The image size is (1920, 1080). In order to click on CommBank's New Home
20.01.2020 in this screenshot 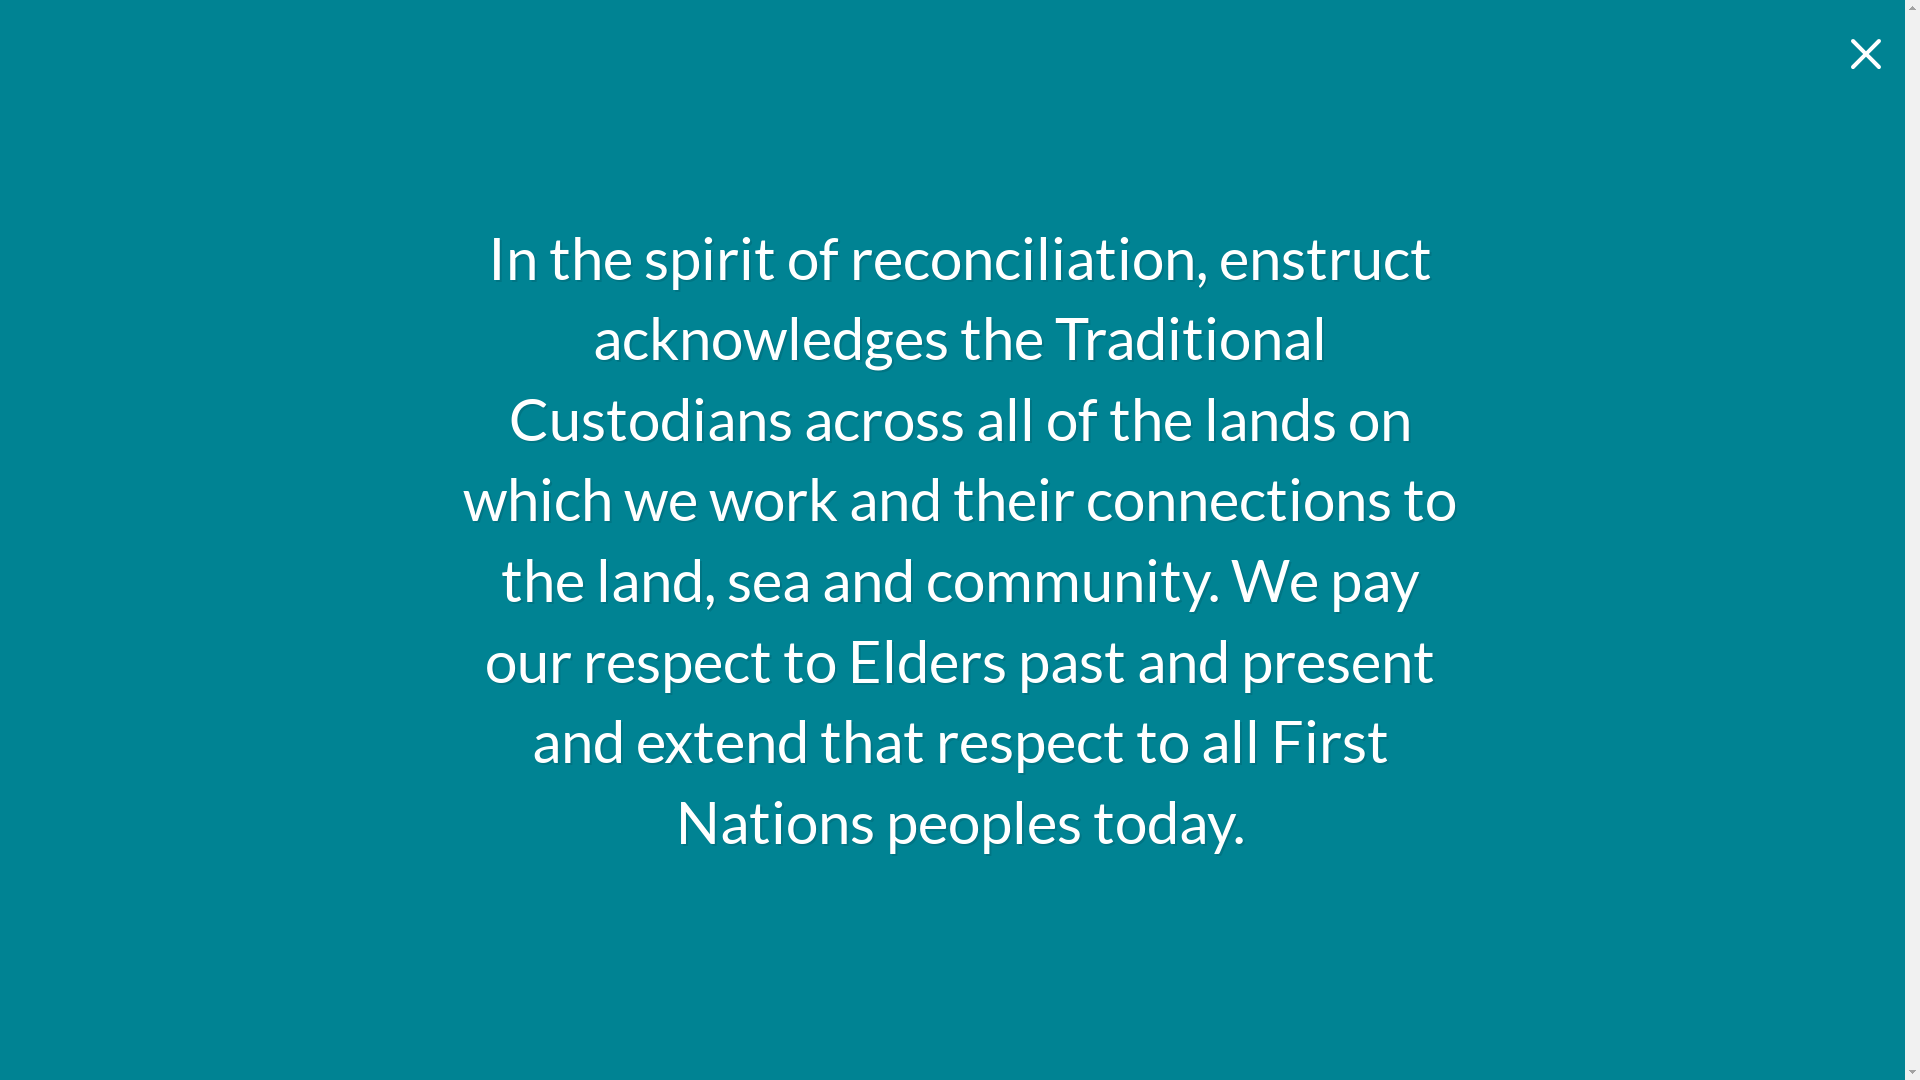, I will do `click(952, 758)`.